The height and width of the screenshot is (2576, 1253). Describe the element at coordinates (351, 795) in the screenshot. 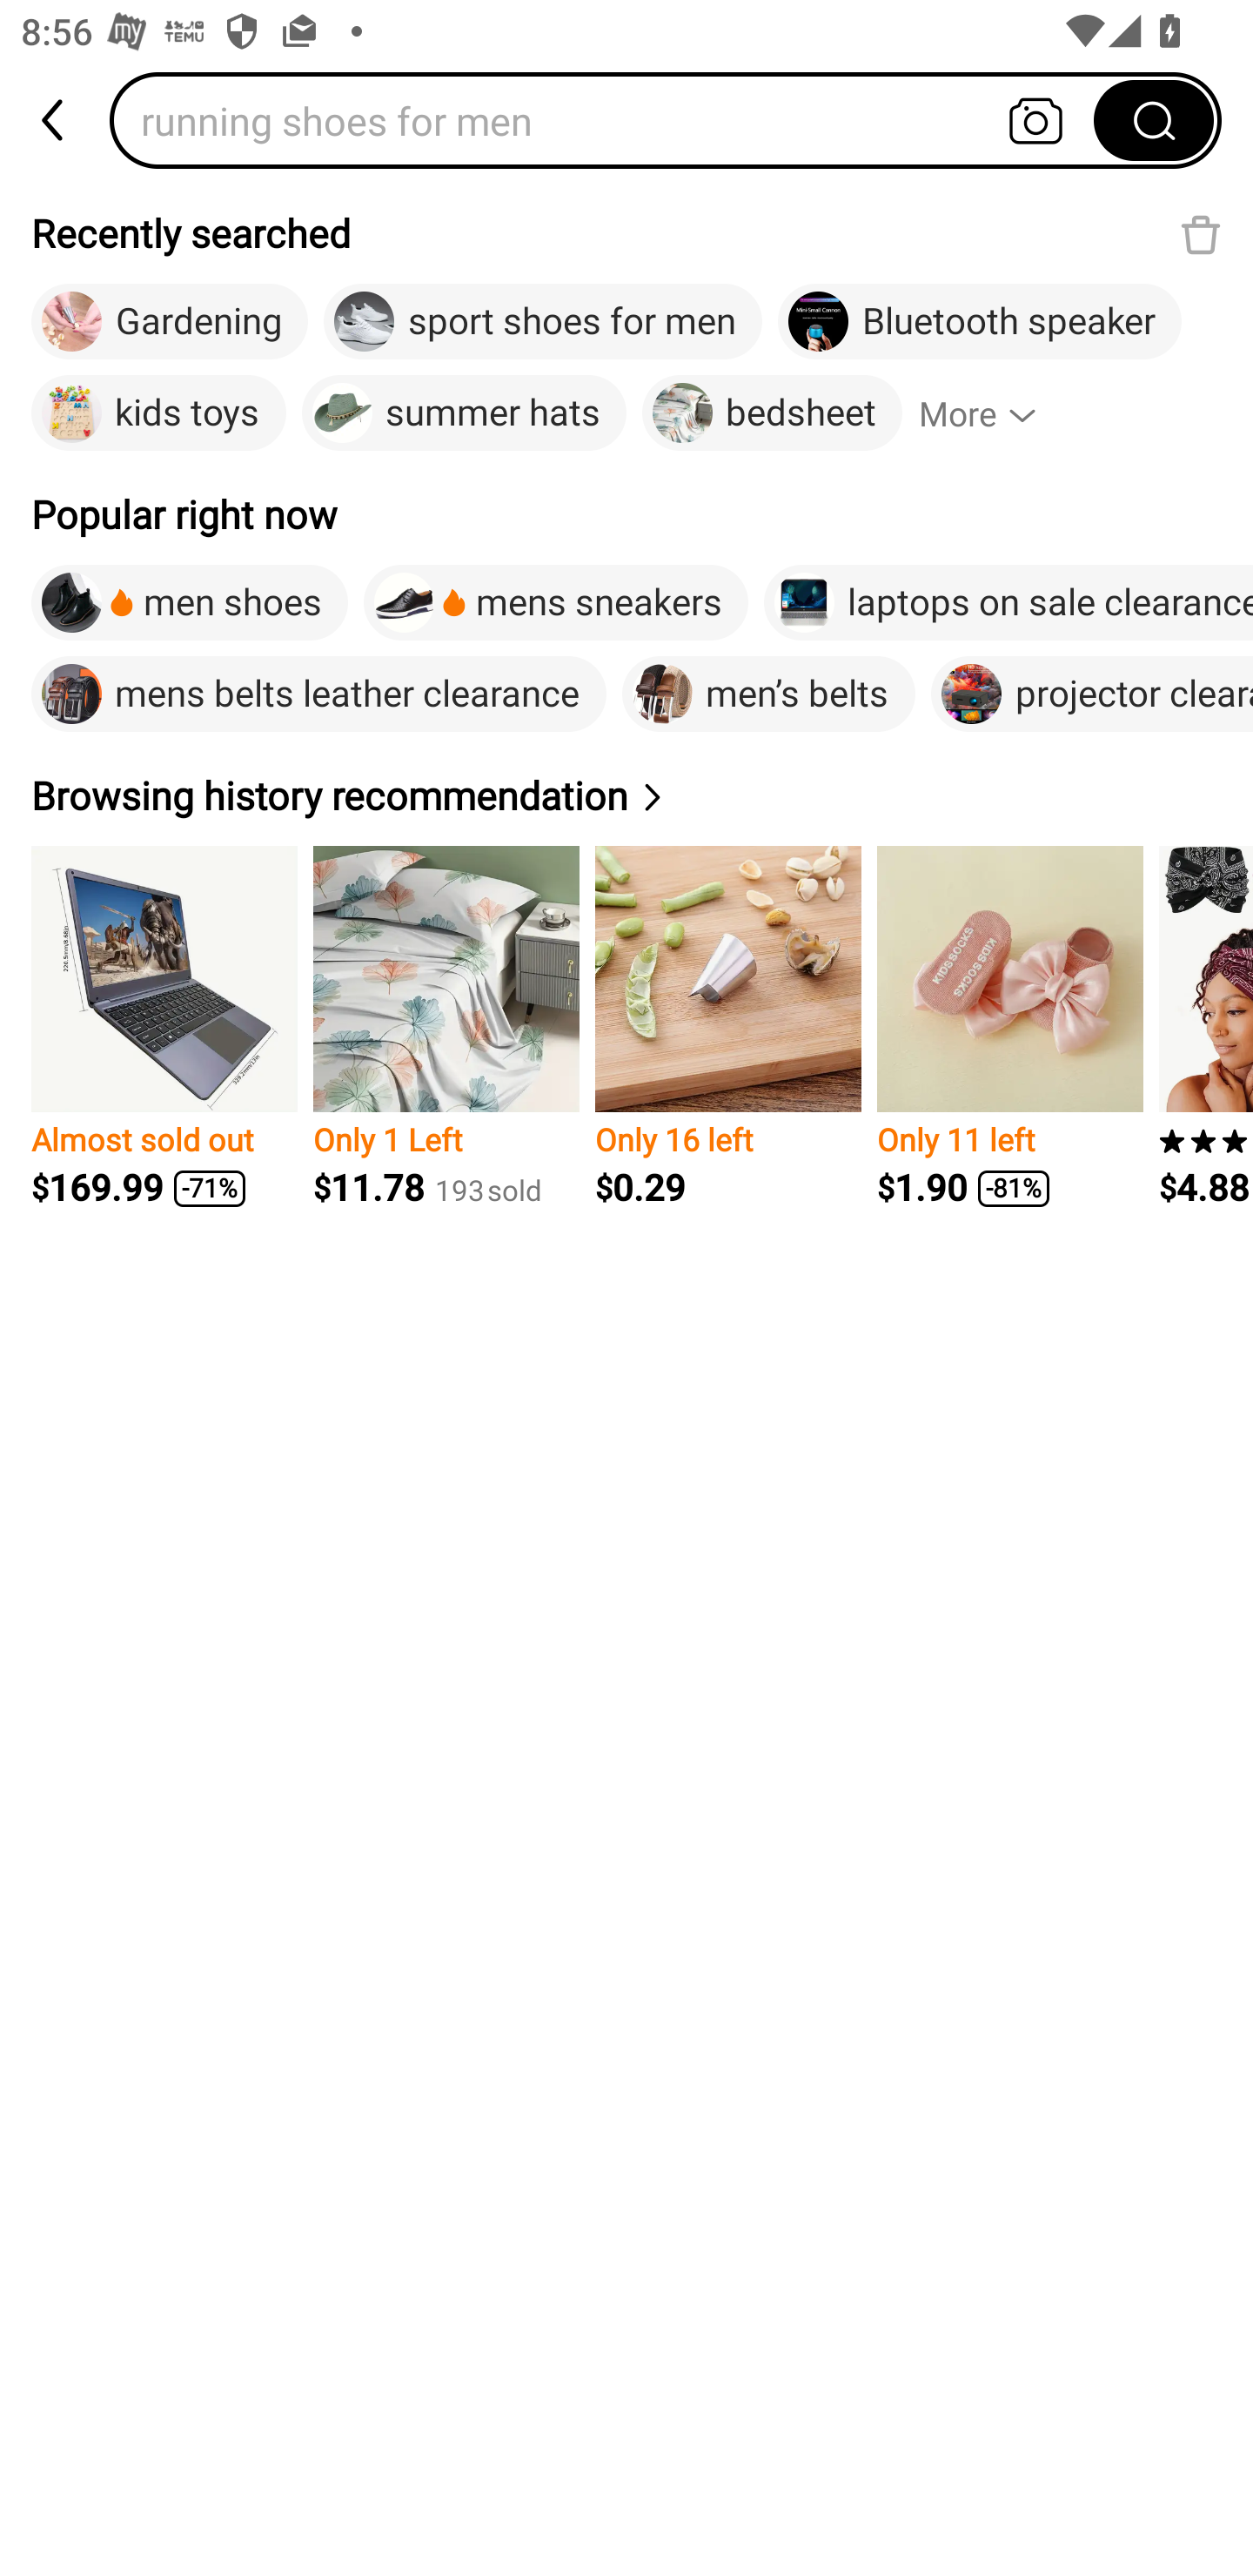

I see `Browsing history recommendation` at that location.